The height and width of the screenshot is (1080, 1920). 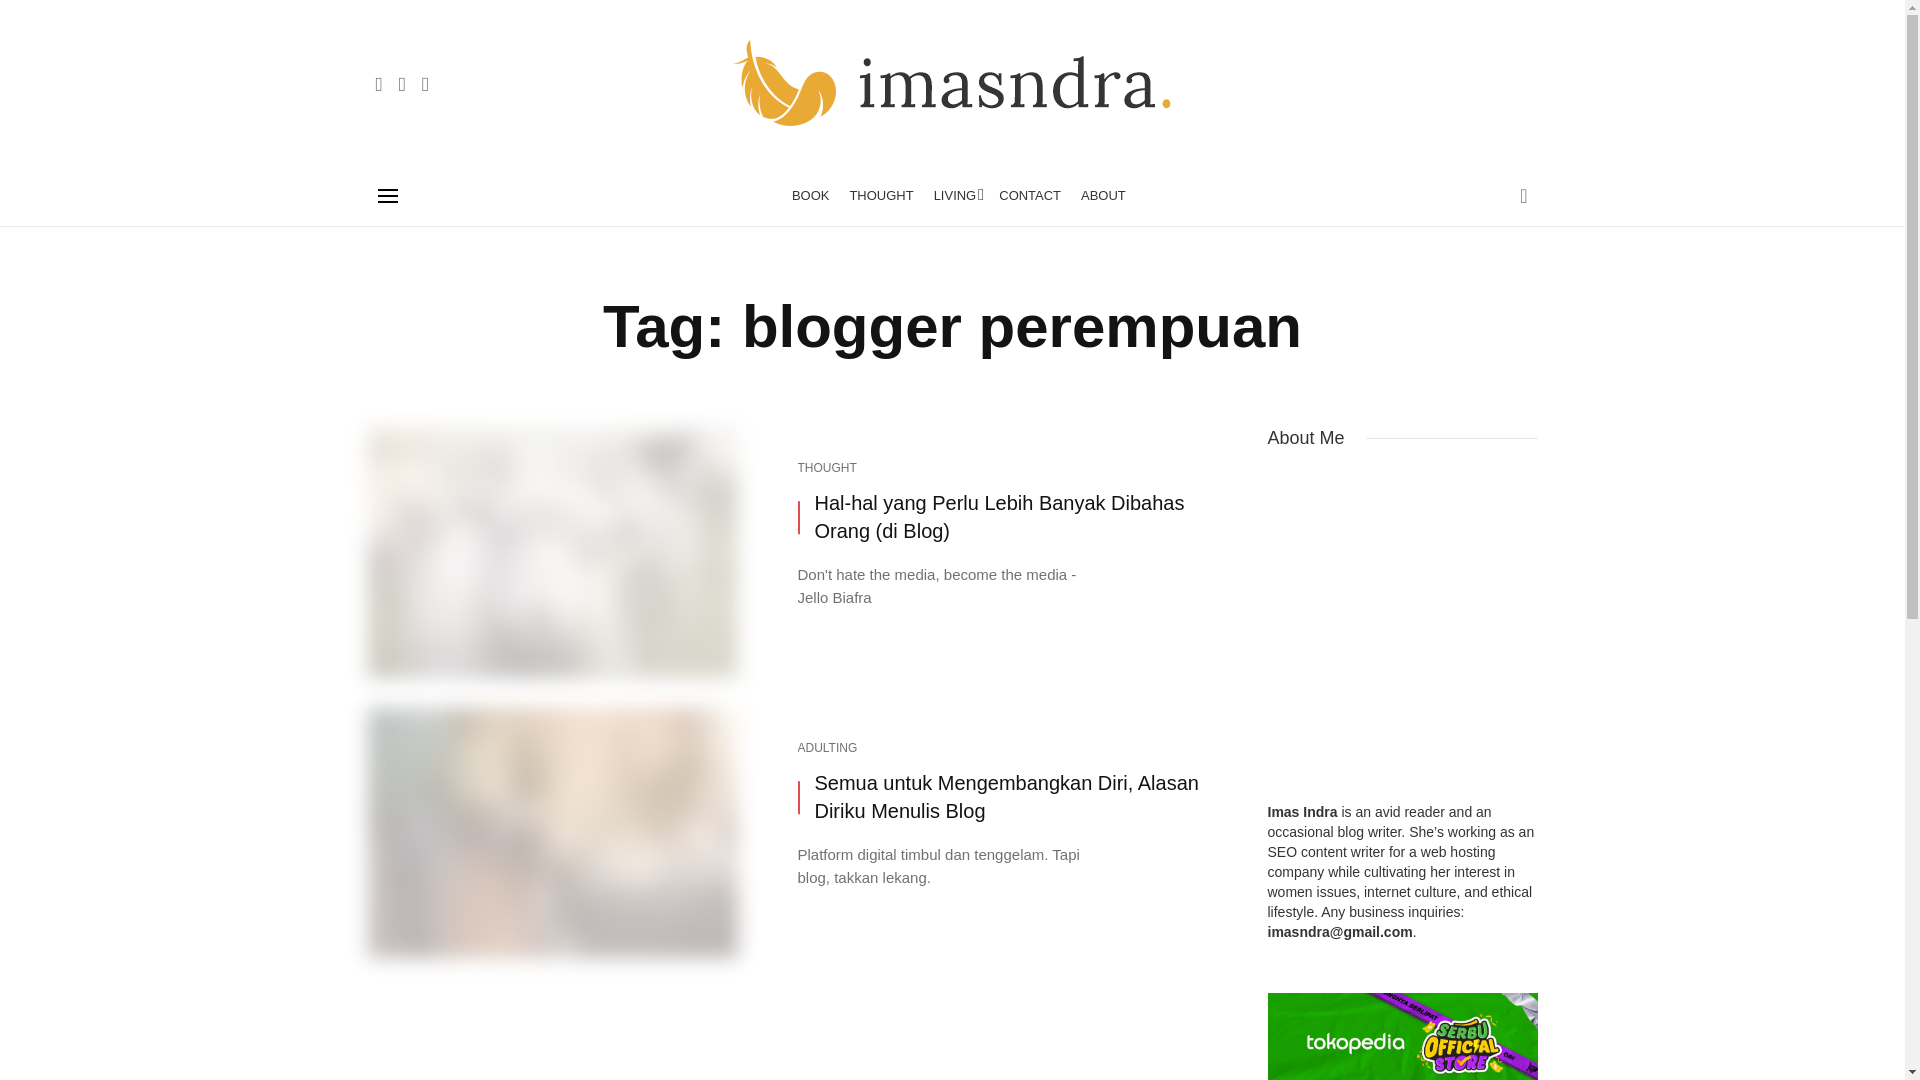 I want to click on ABOUT, so click(x=1104, y=196).